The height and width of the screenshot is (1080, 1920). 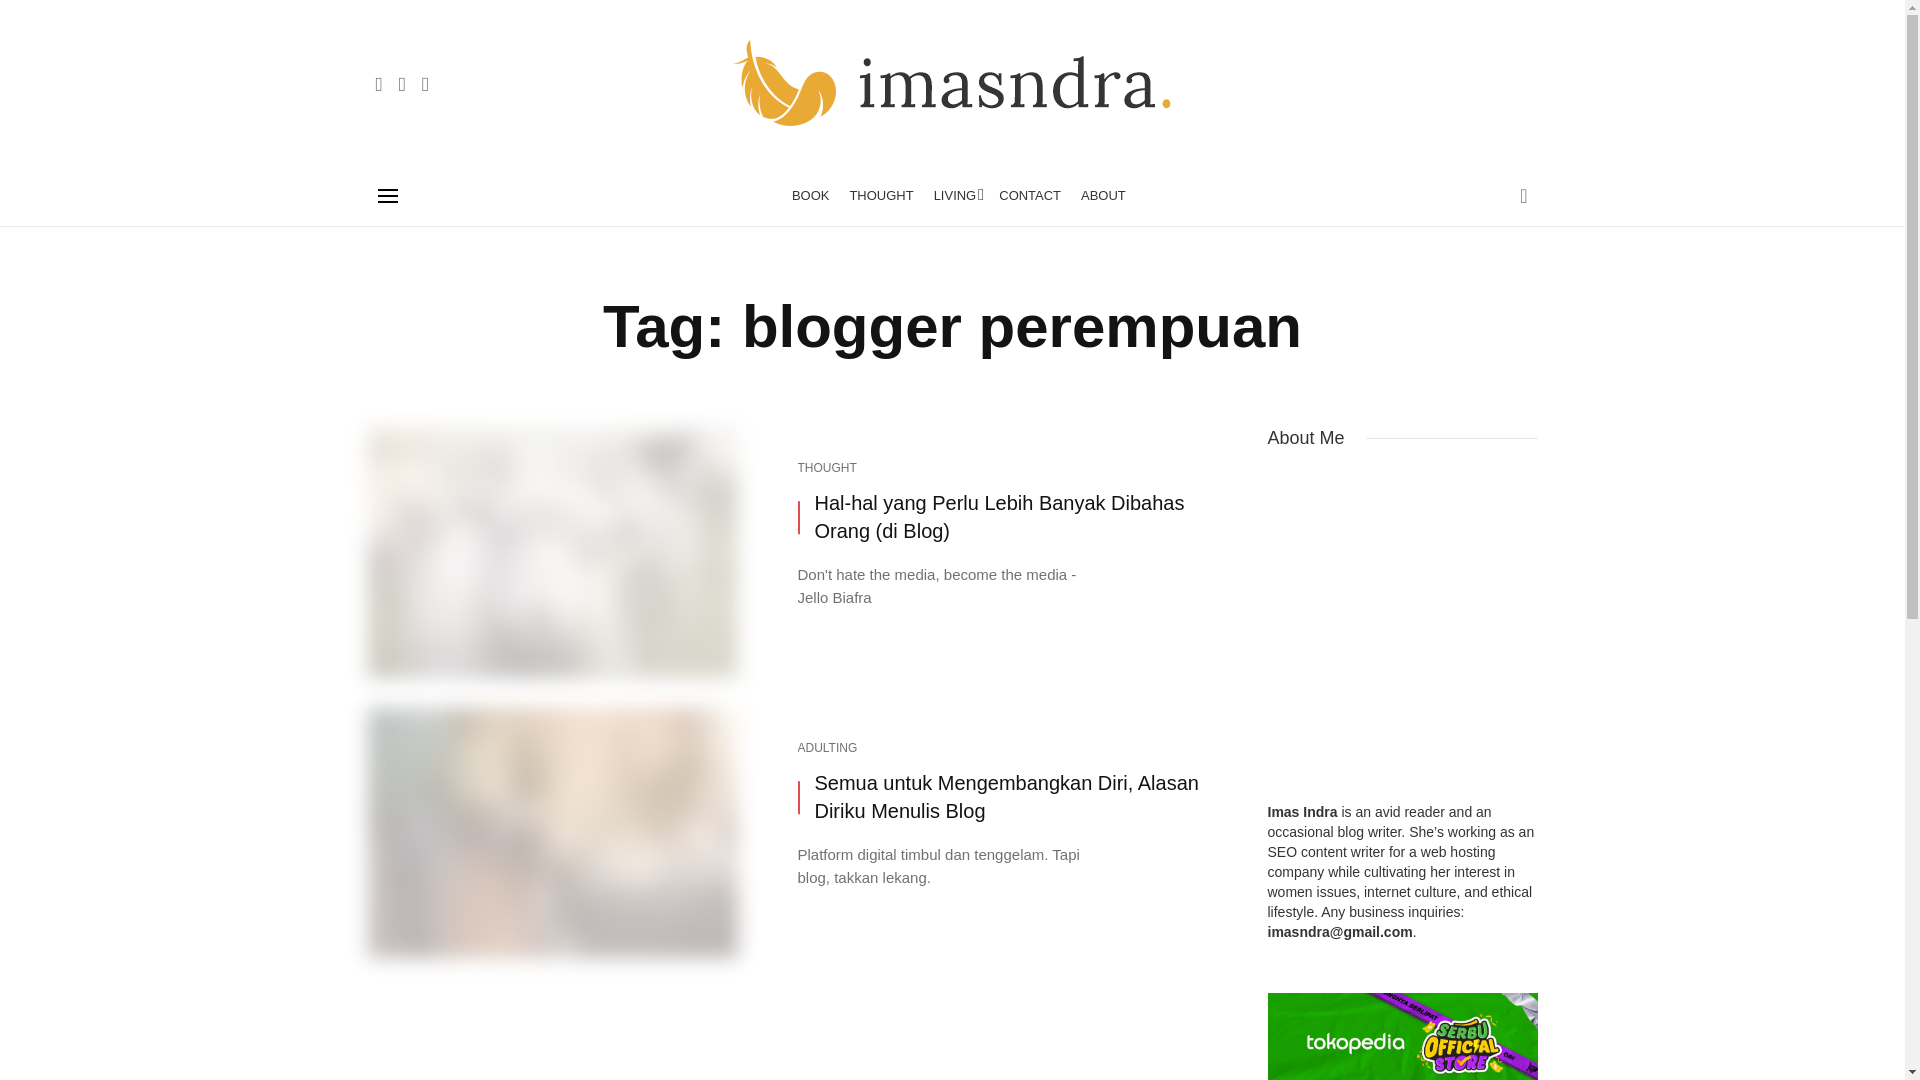 I want to click on ABOUT, so click(x=1104, y=196).